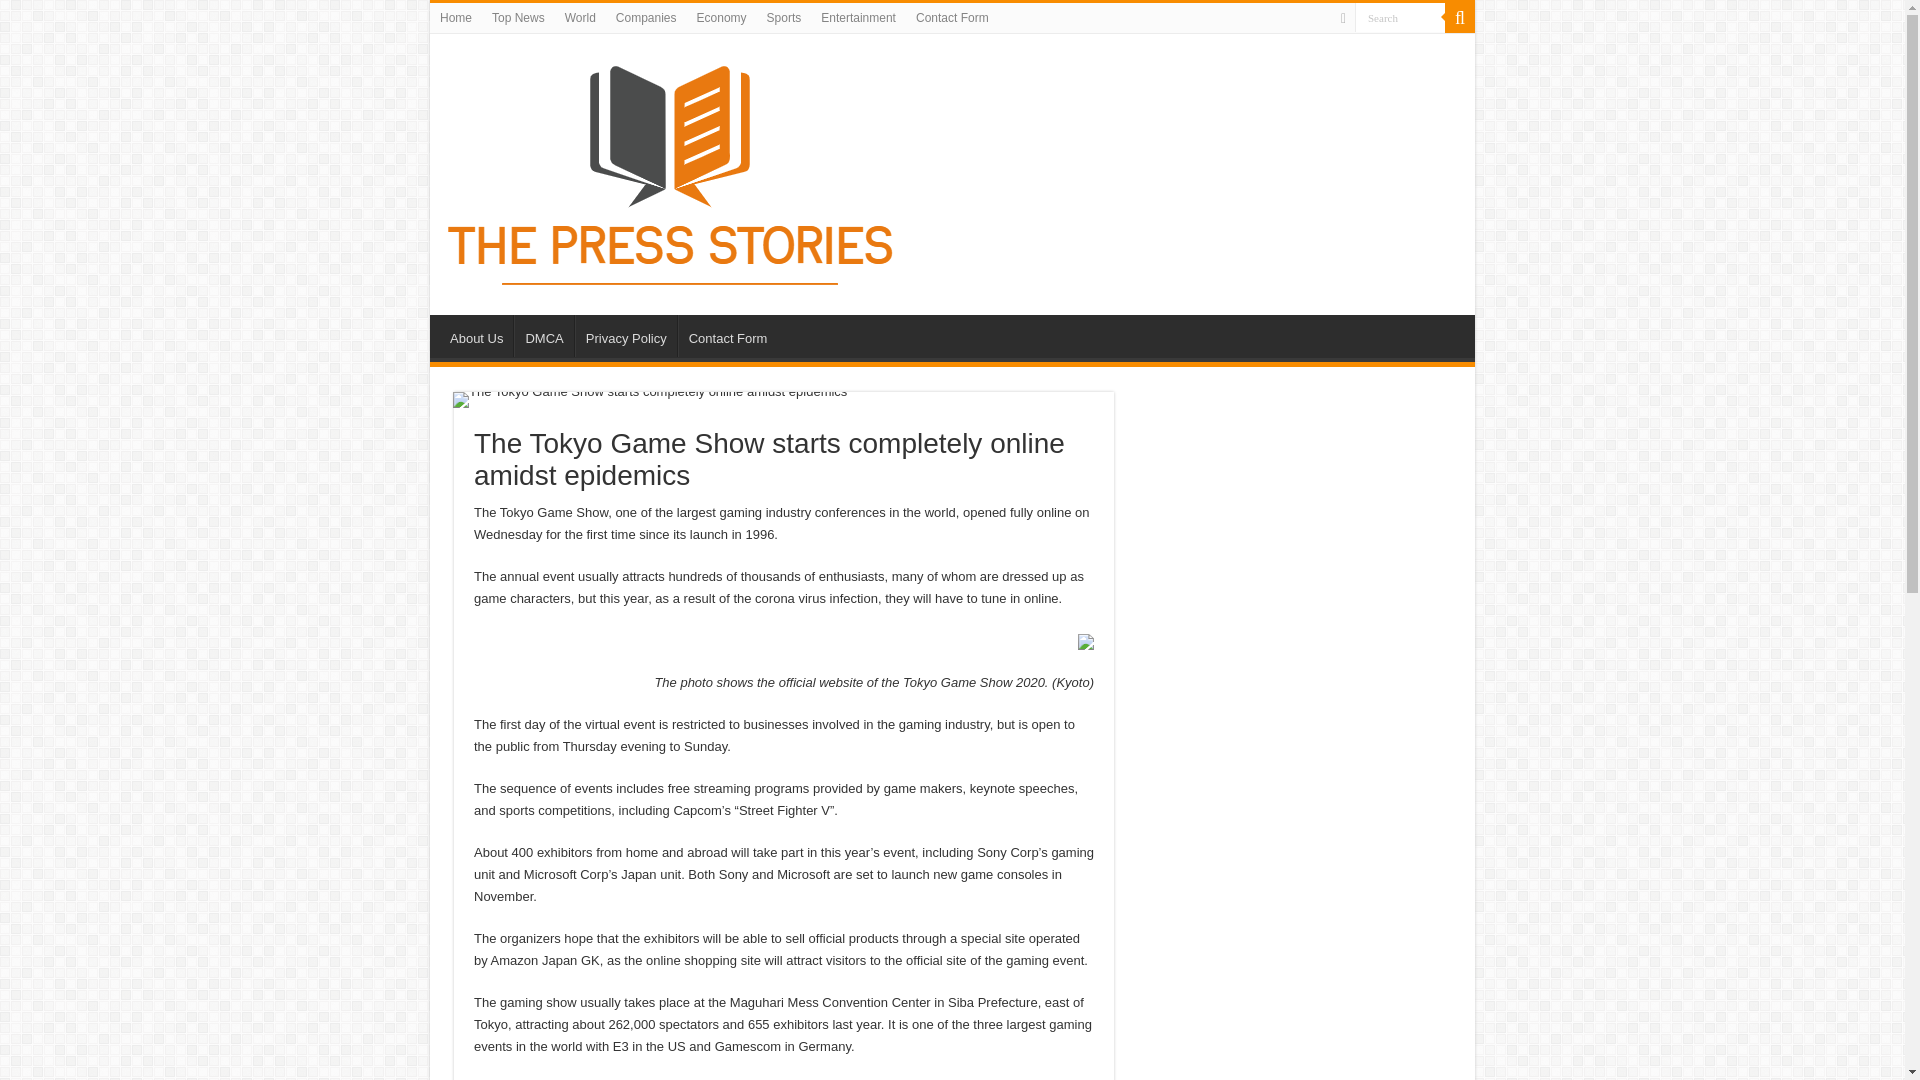 The width and height of the screenshot is (1920, 1080). I want to click on The Press Stories, so click(672, 170).